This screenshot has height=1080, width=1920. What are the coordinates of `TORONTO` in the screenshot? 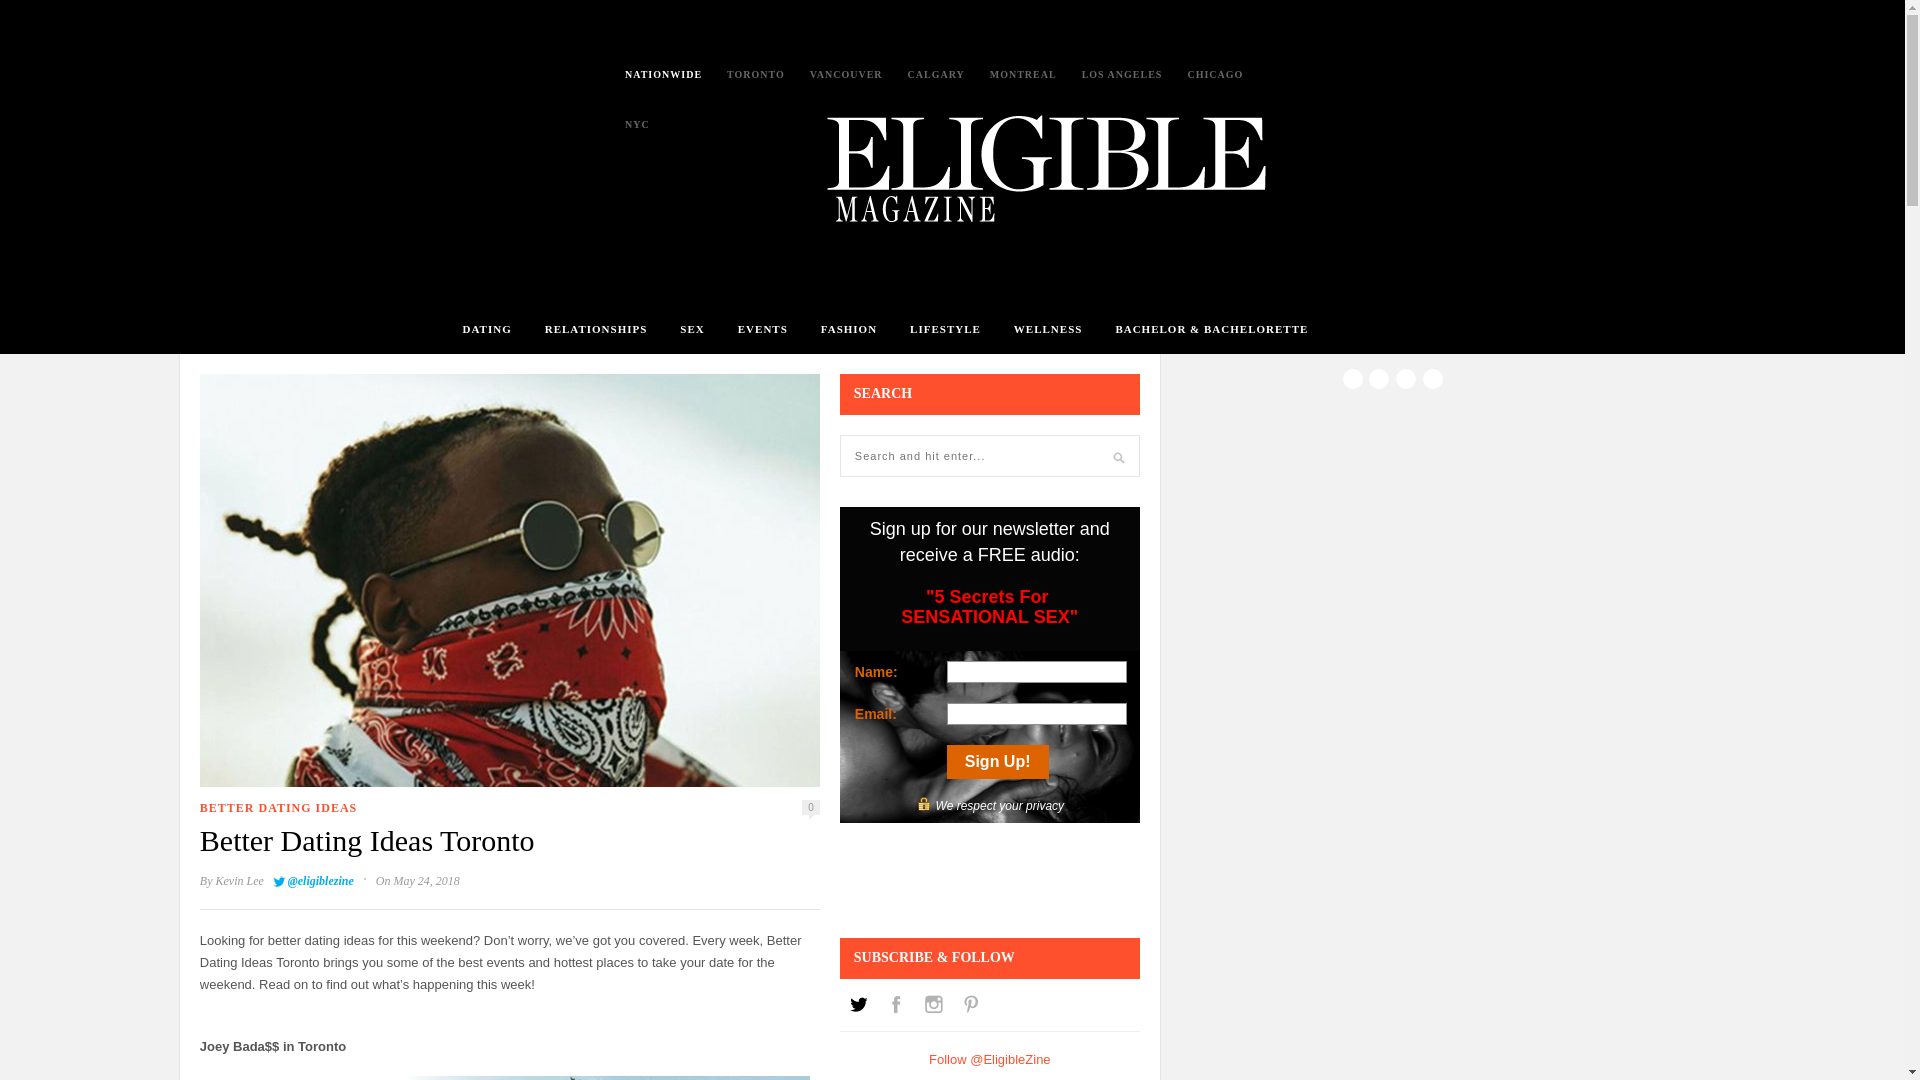 It's located at (756, 74).